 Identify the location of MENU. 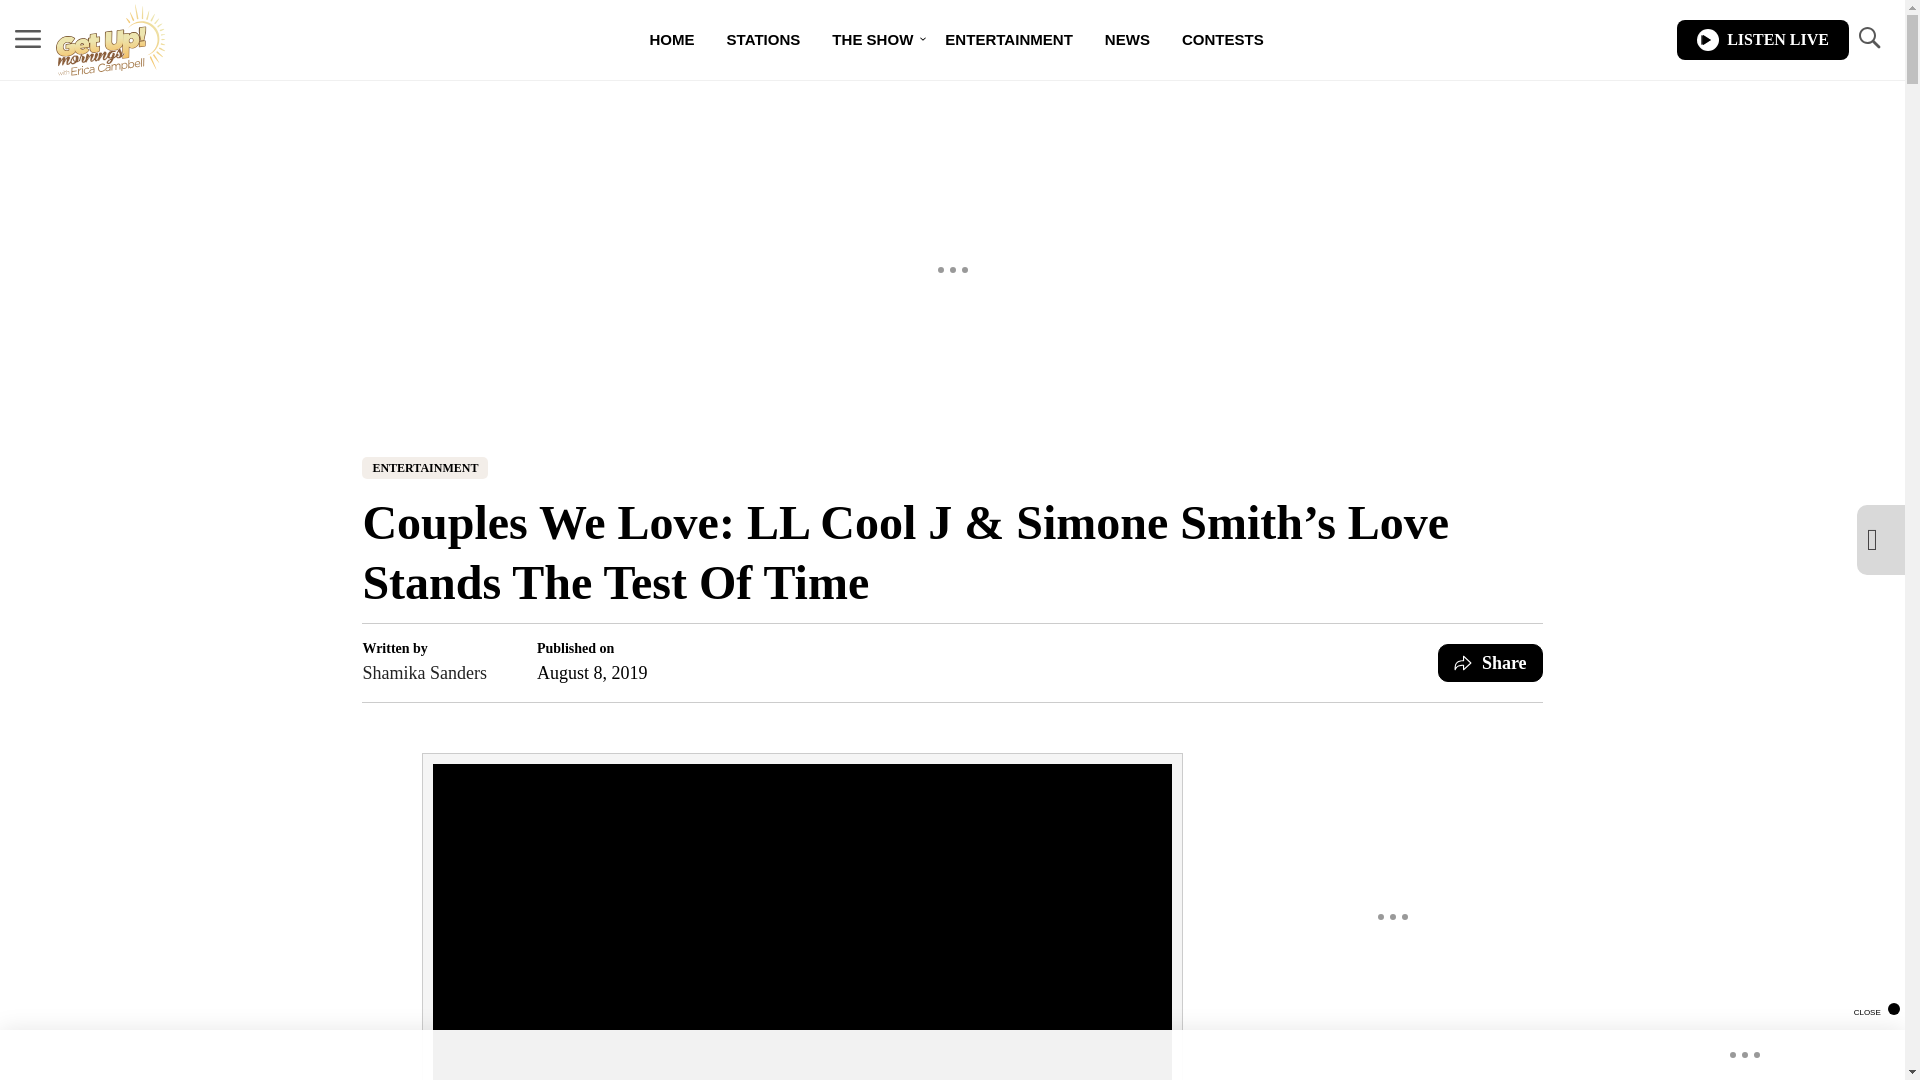
(28, 38).